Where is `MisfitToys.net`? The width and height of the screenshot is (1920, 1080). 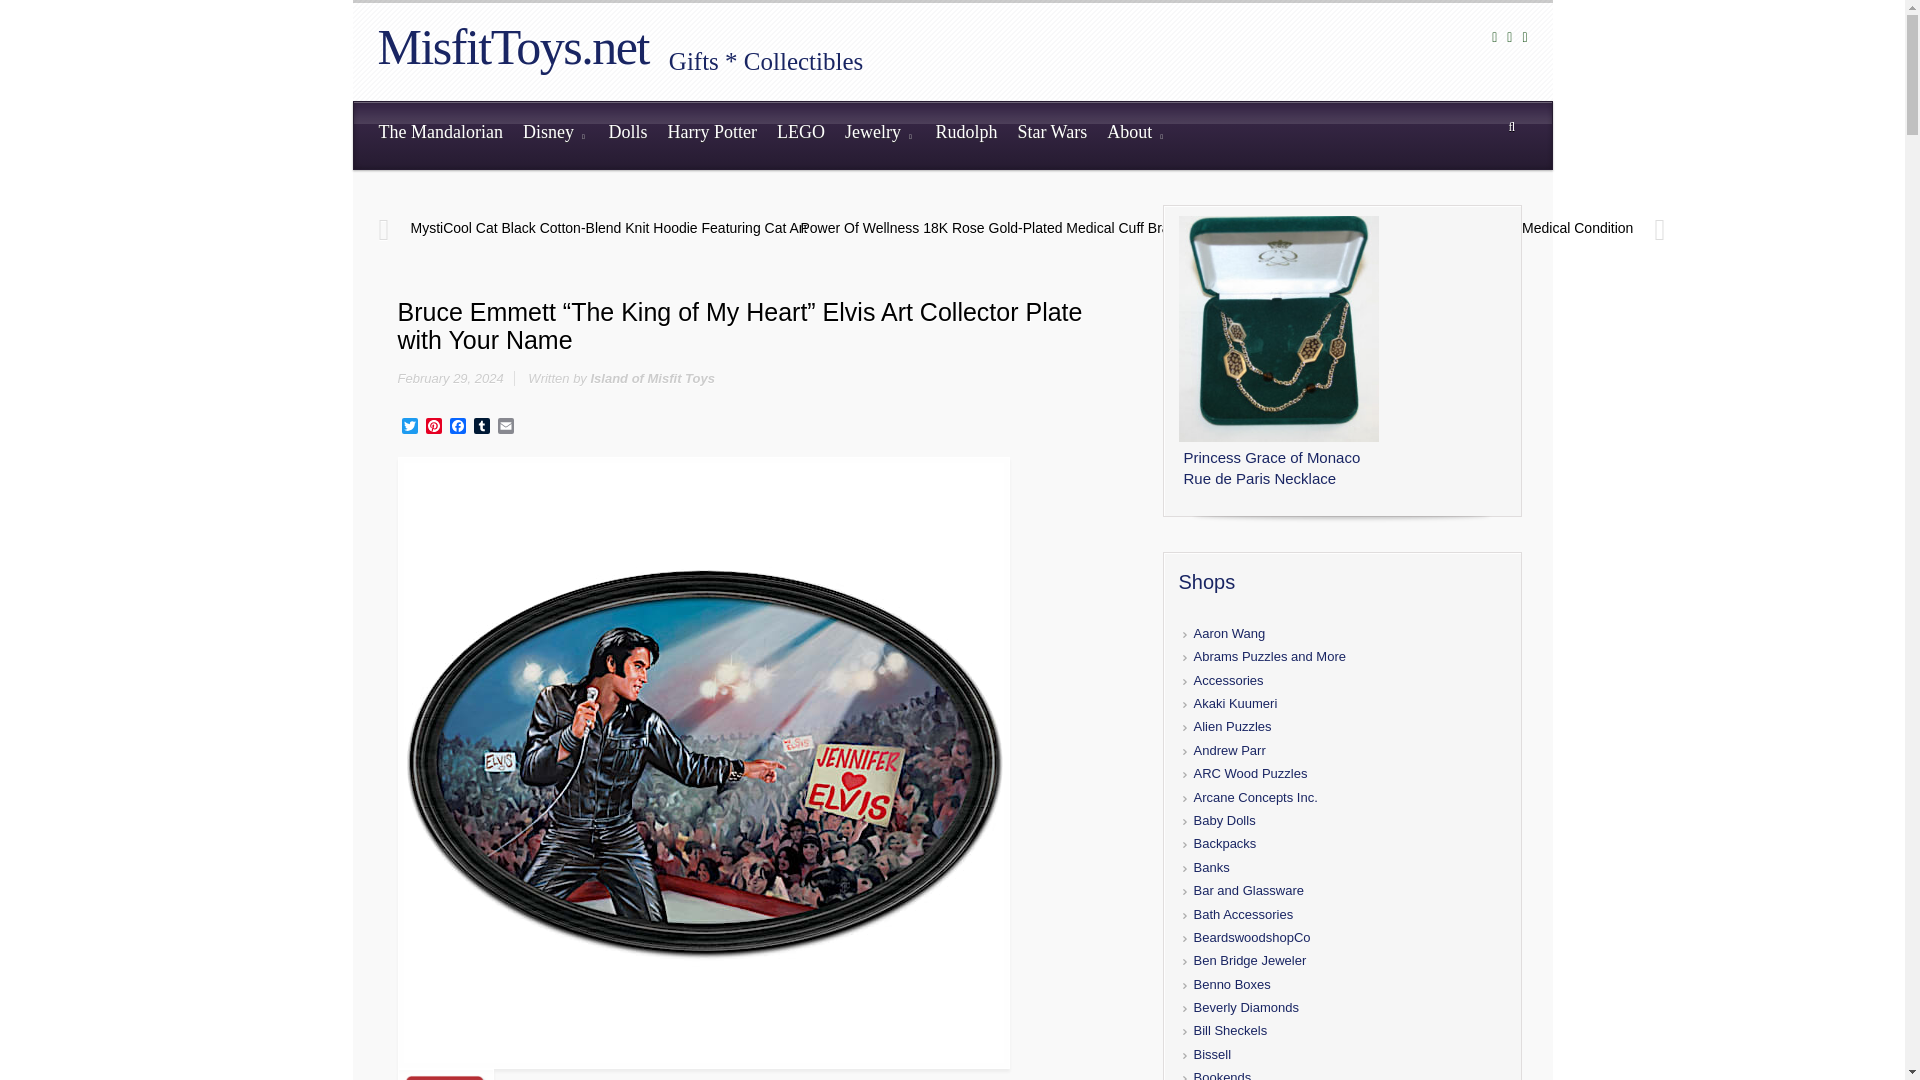
MisfitToys.net is located at coordinates (513, 46).